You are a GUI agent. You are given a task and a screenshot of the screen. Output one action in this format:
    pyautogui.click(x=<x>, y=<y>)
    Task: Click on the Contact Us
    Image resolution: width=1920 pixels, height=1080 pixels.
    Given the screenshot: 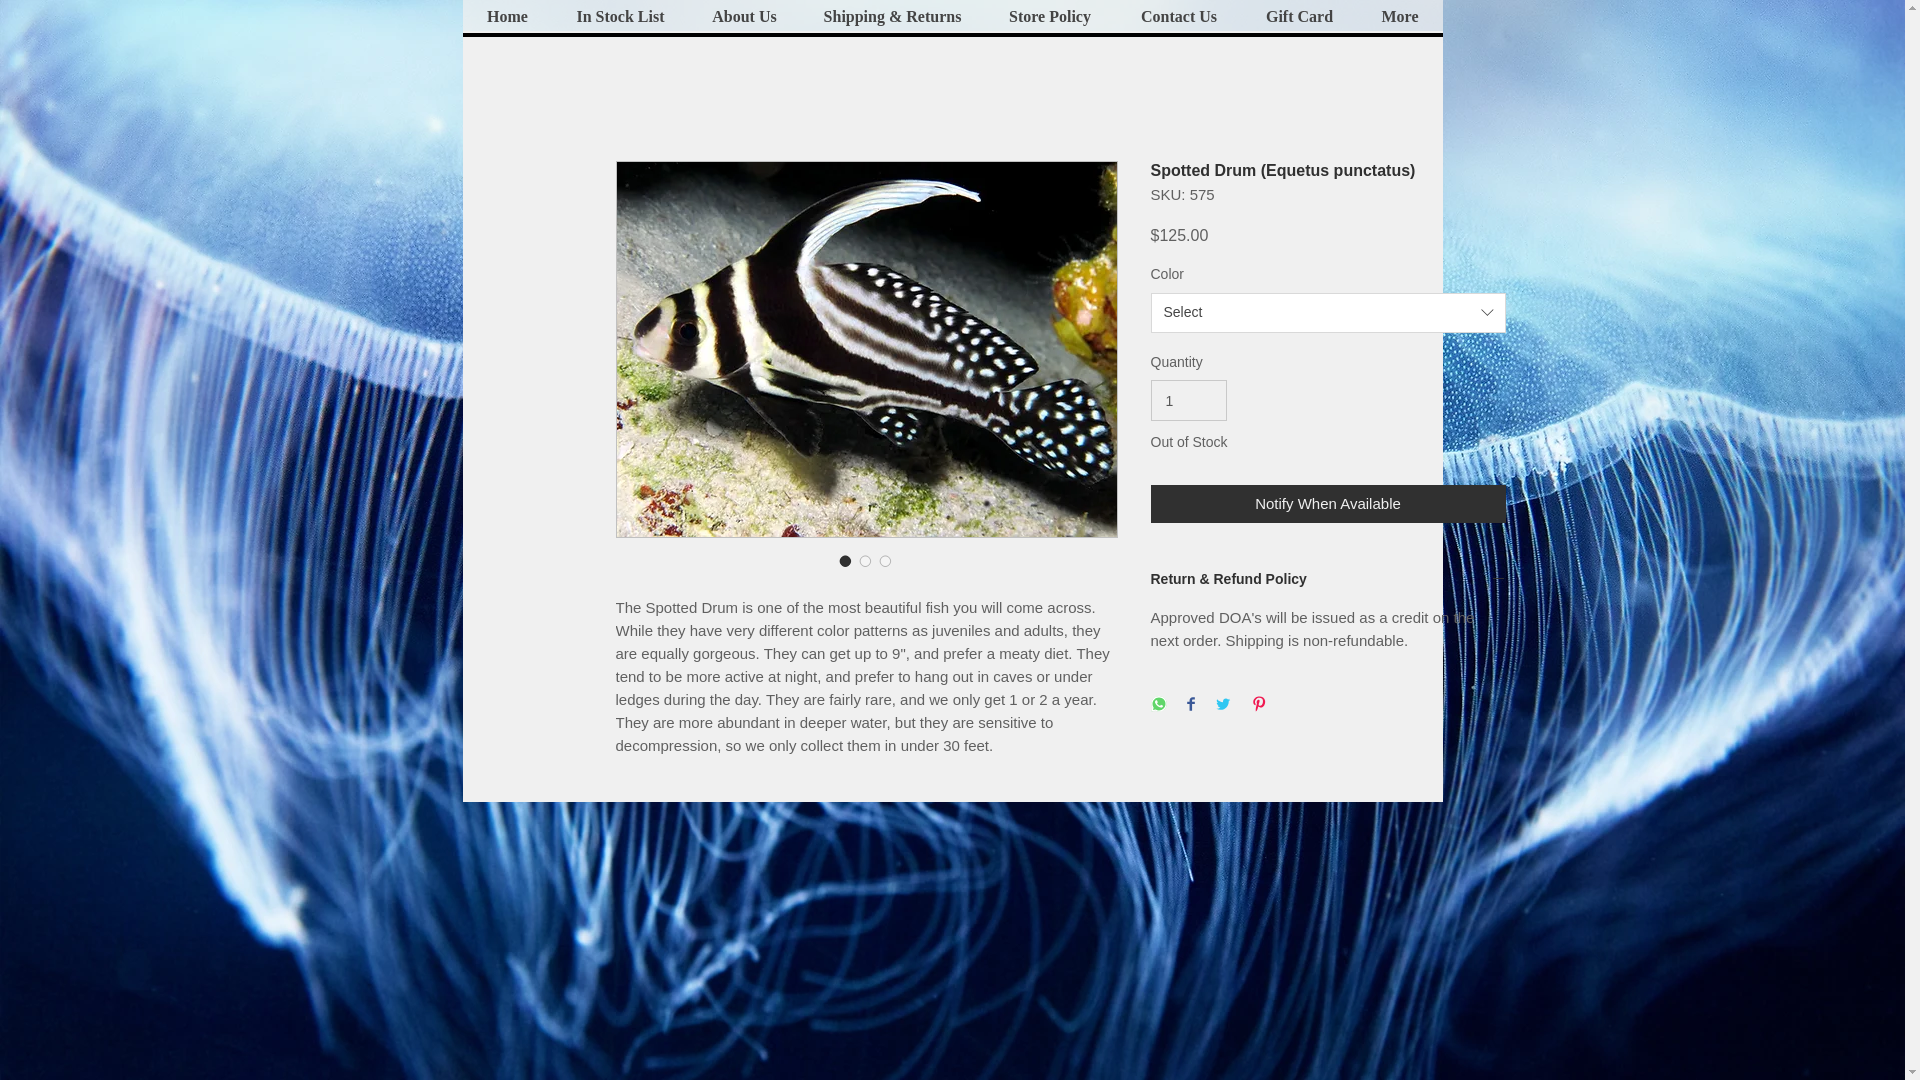 What is the action you would take?
    pyautogui.click(x=1178, y=16)
    